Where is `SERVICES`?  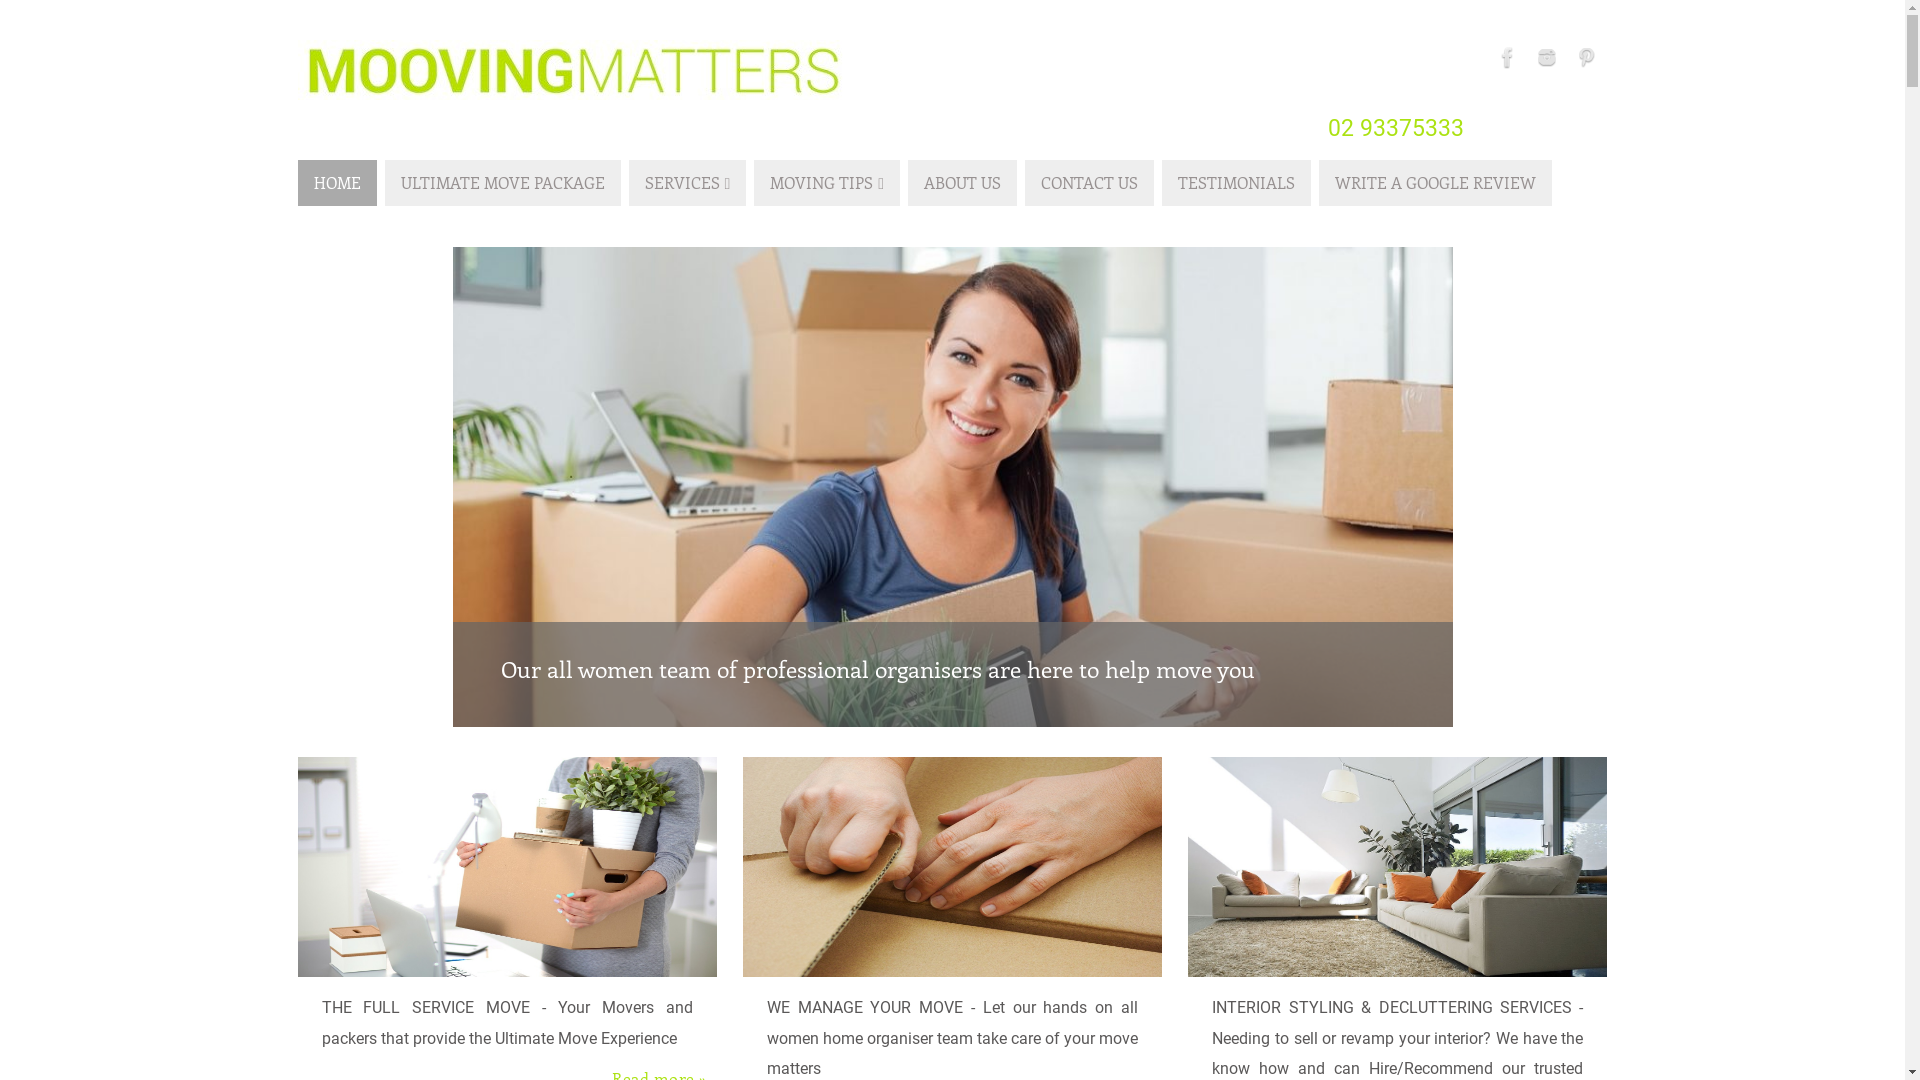
SERVICES is located at coordinates (687, 183).